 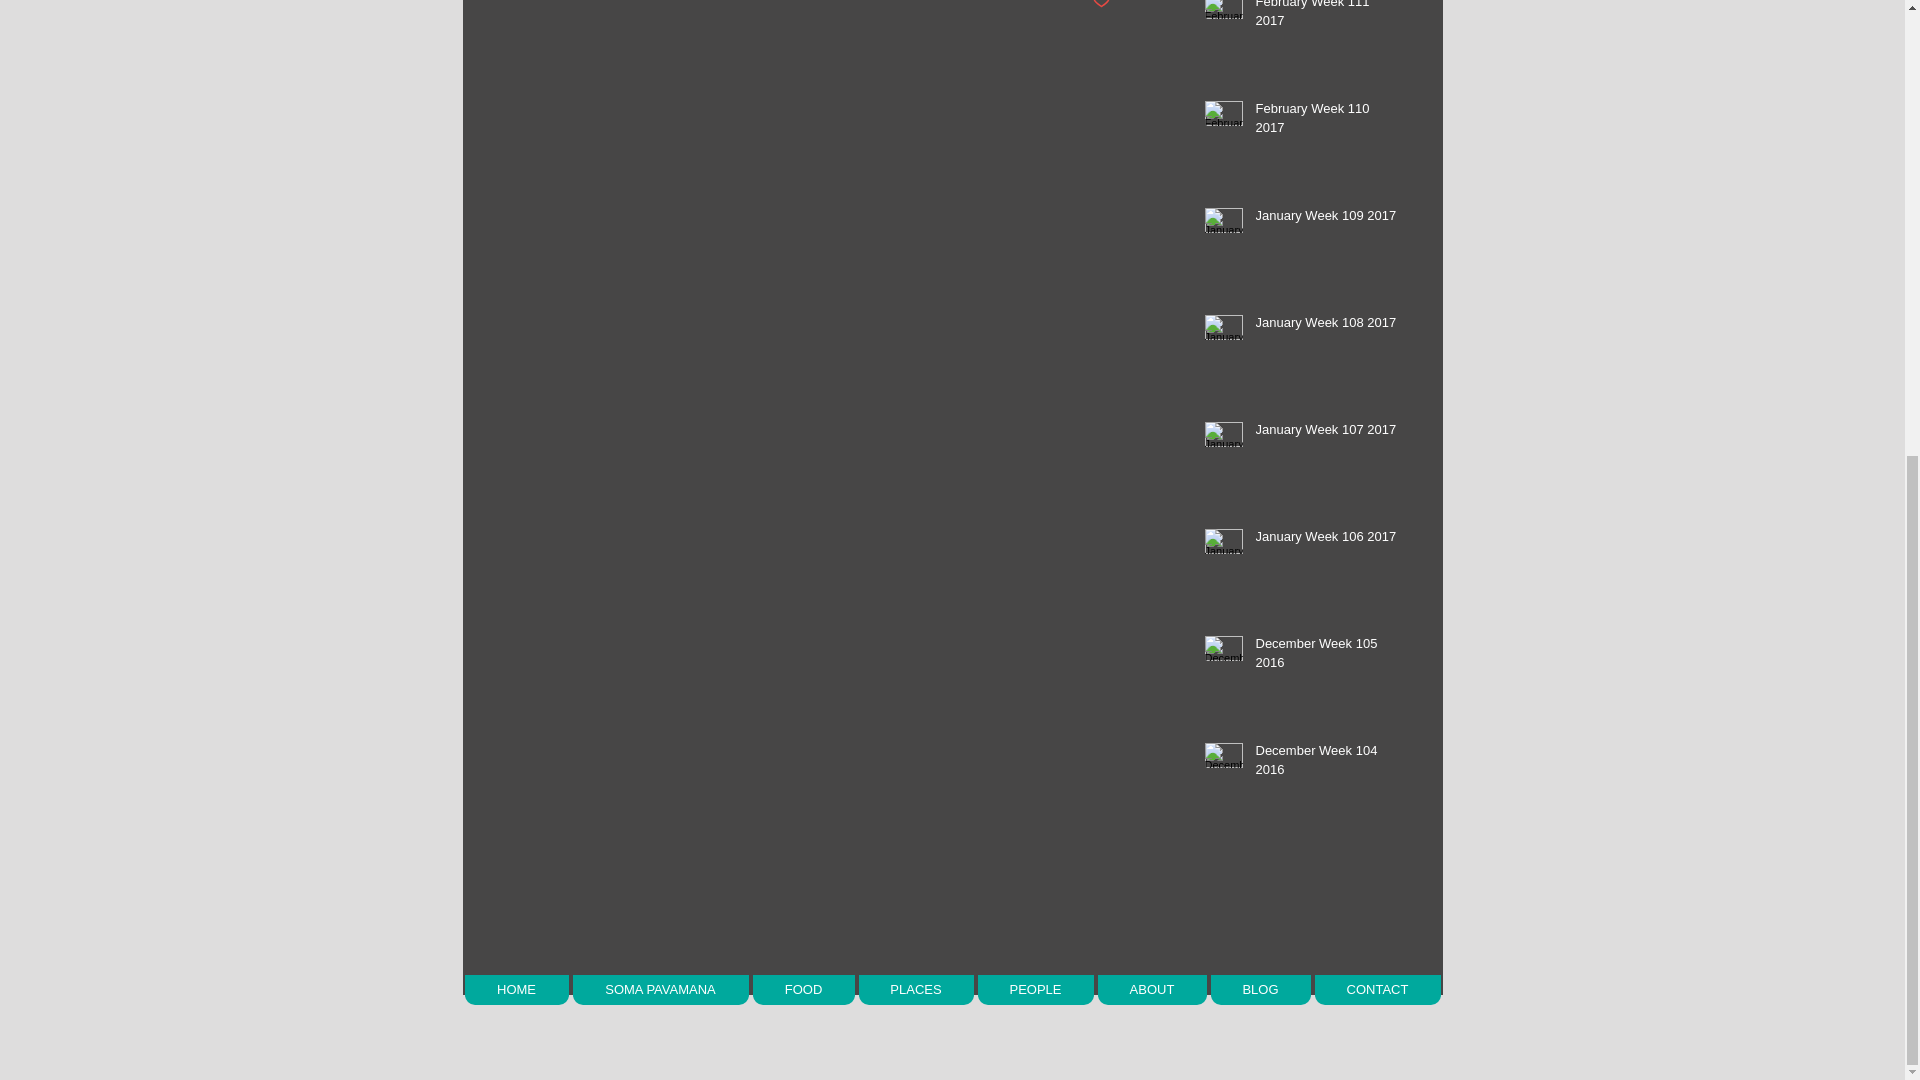 I want to click on FOOD, so click(x=803, y=990).